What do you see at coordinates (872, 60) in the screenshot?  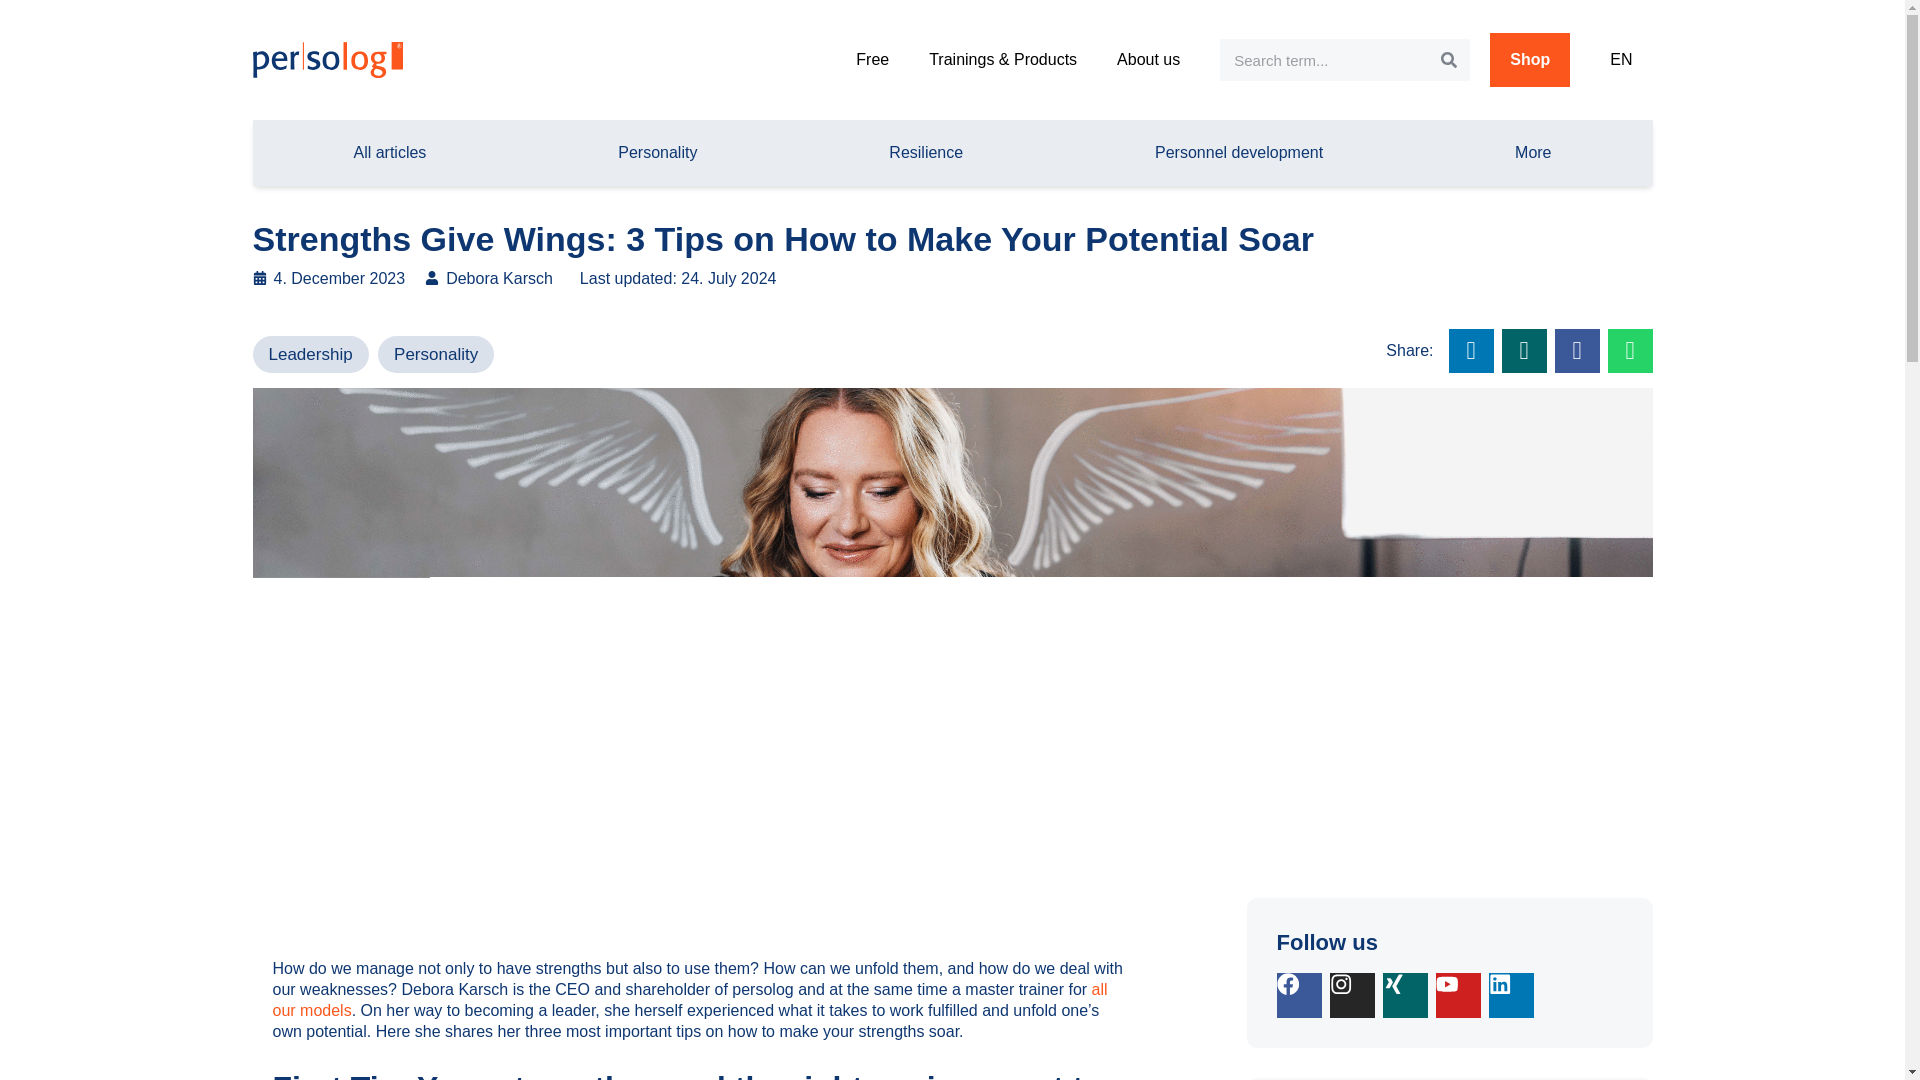 I see `Free` at bounding box center [872, 60].